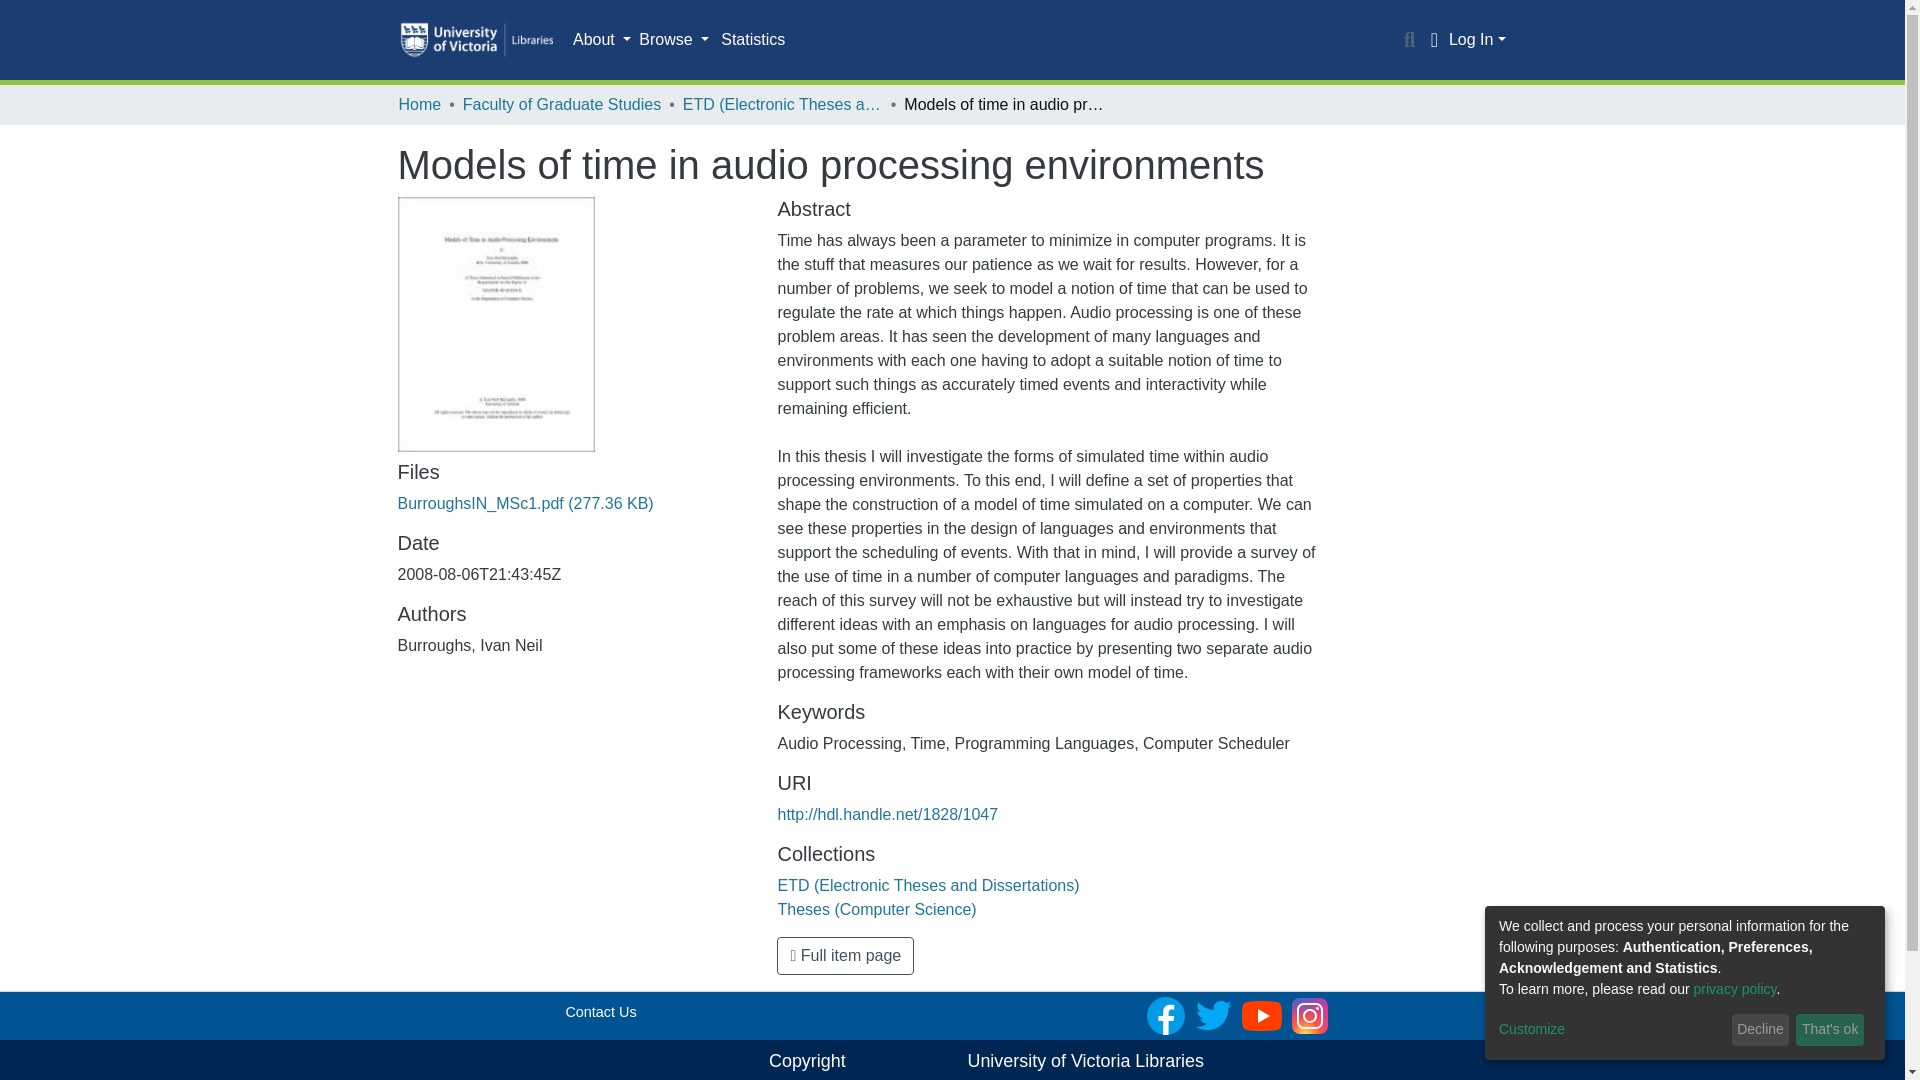 The width and height of the screenshot is (1920, 1080). Describe the element at coordinates (561, 104) in the screenshot. I see `Faculty of Graduate Studies` at that location.